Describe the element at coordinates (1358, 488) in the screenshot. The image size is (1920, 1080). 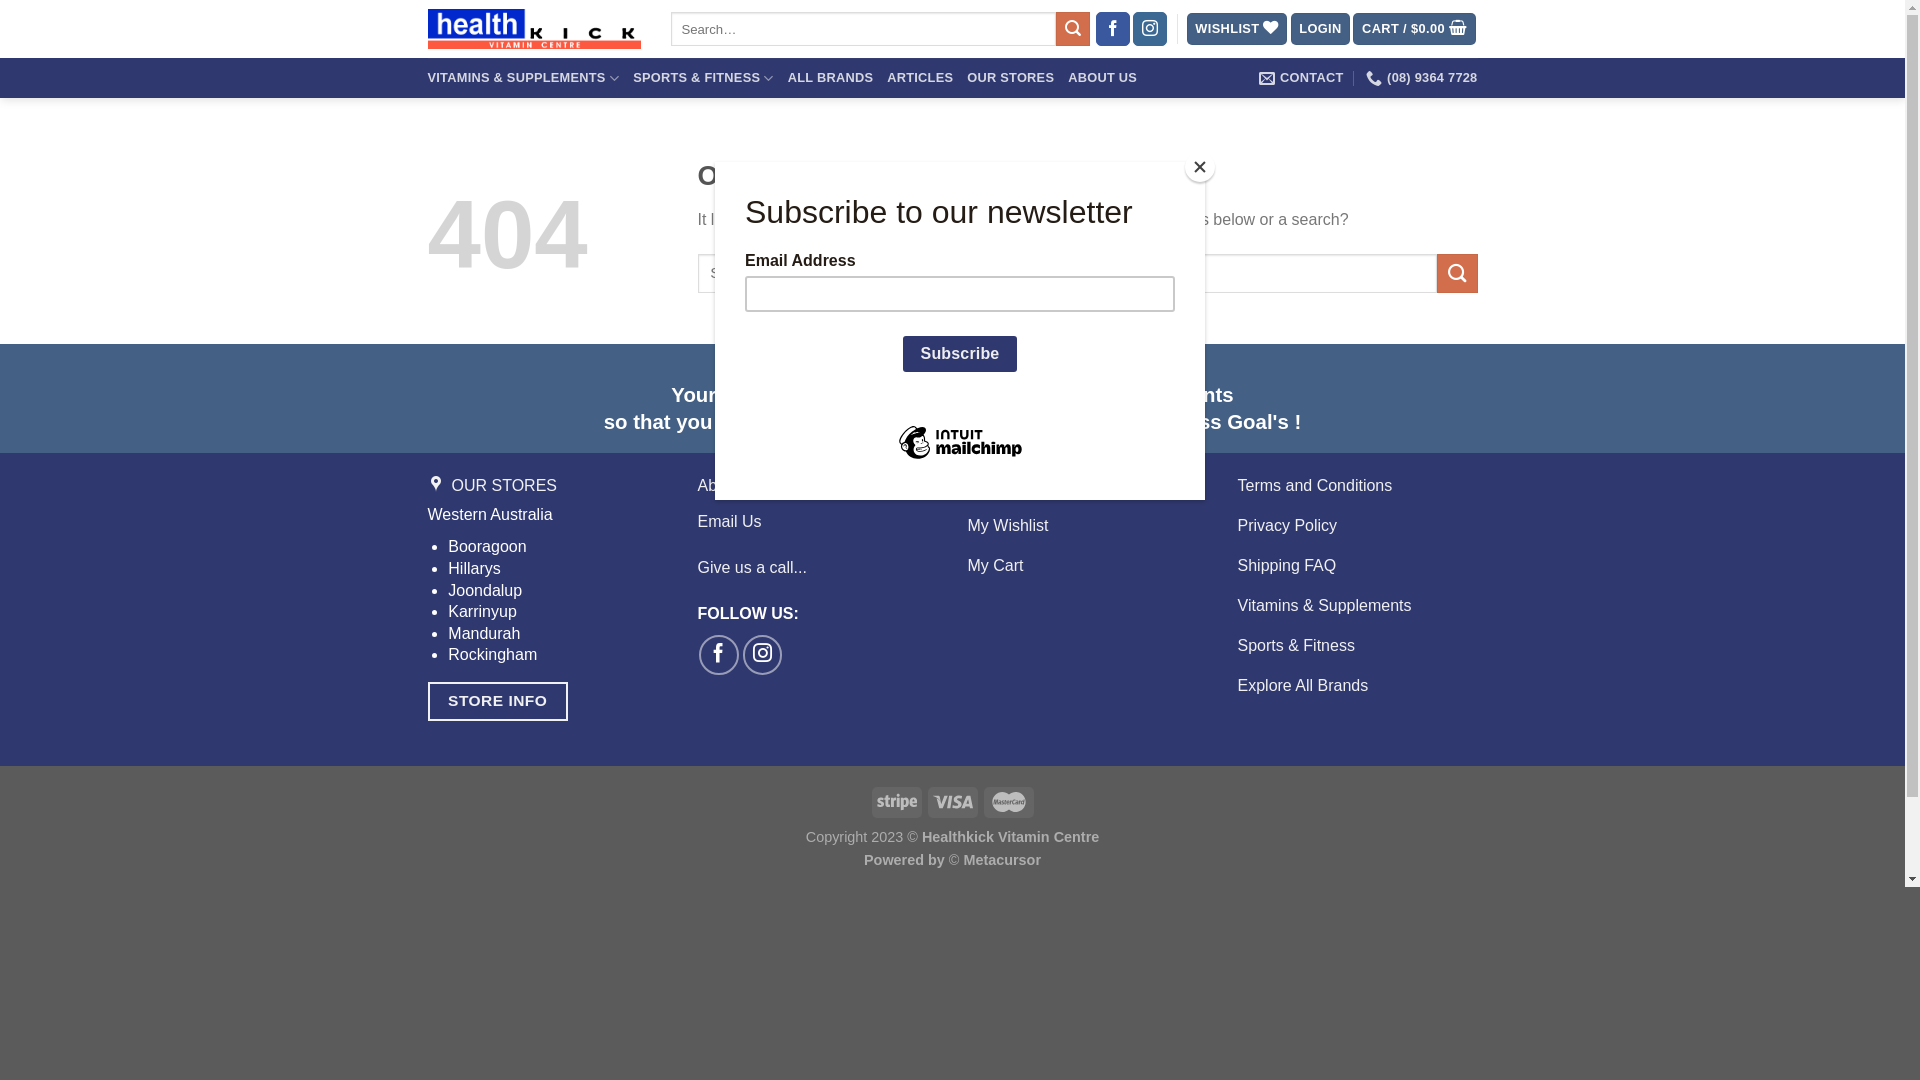
I see `Terms and Conditions` at that location.